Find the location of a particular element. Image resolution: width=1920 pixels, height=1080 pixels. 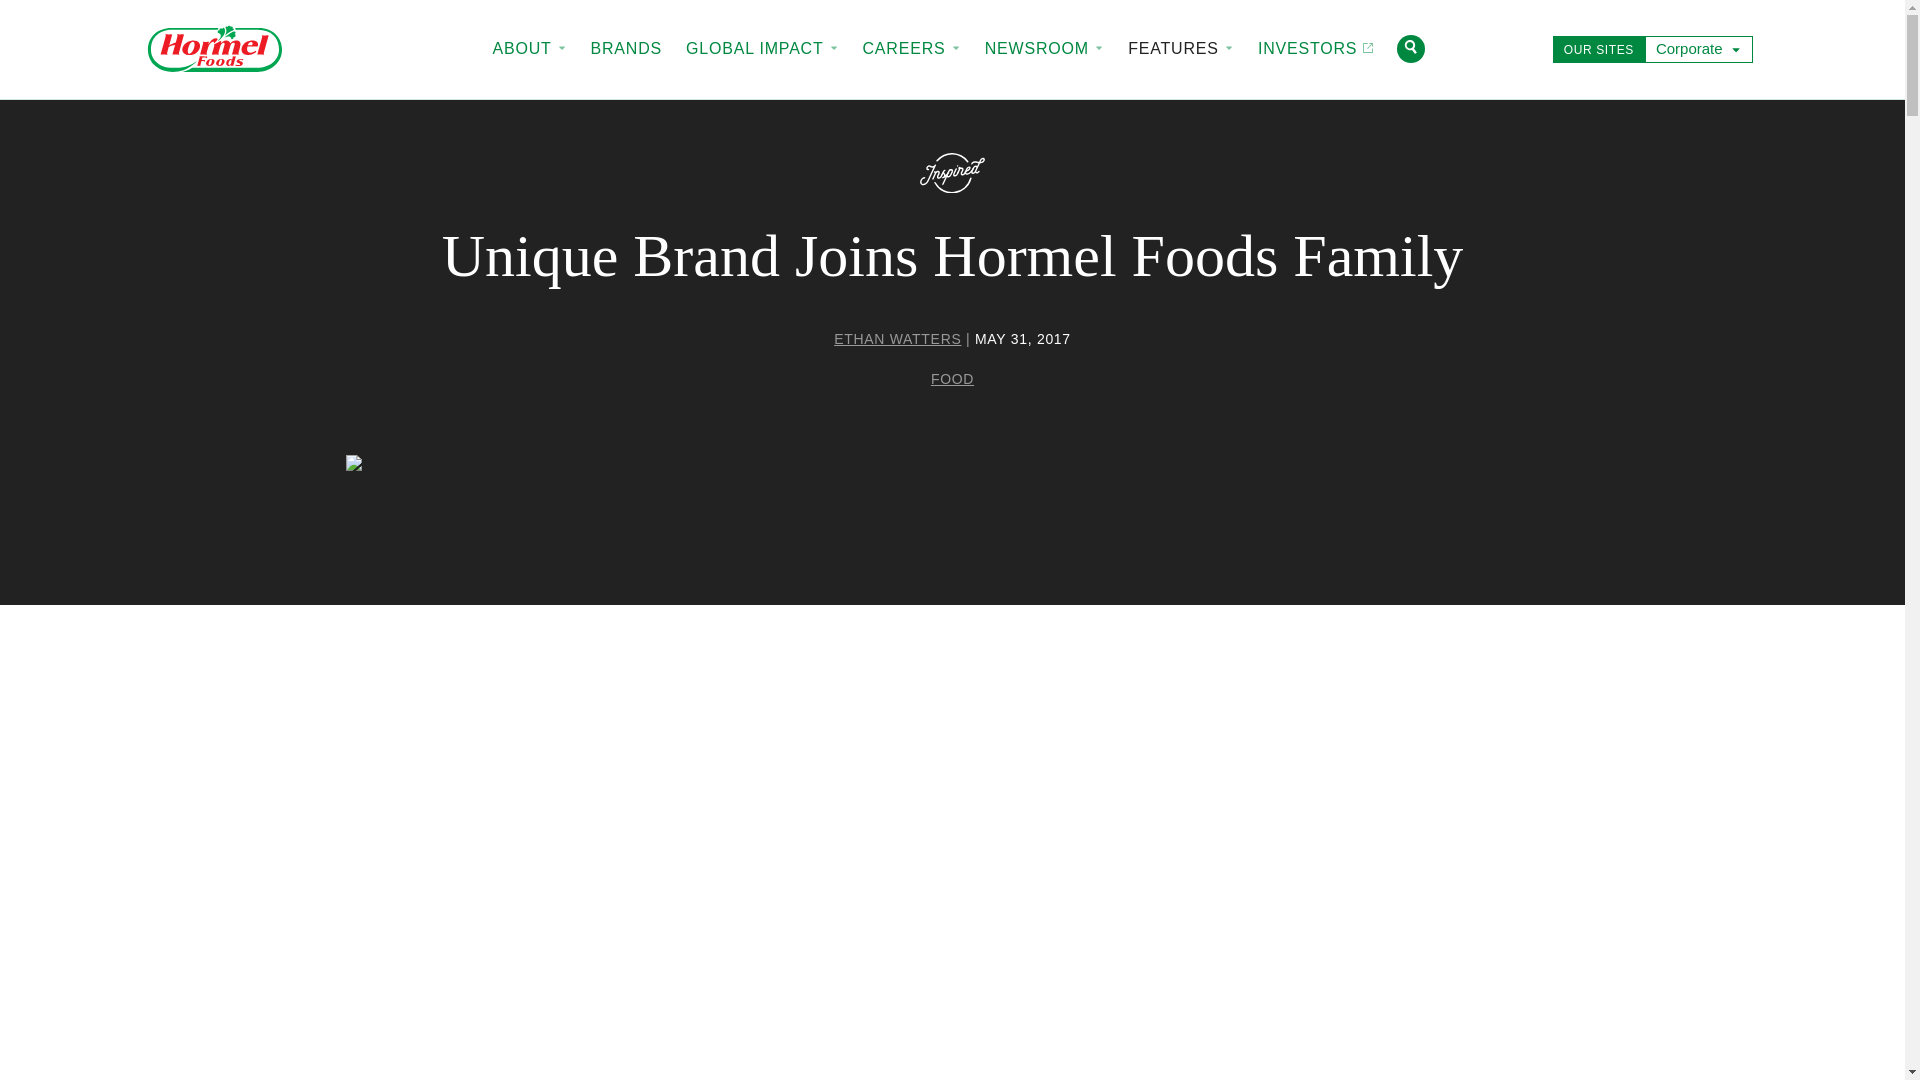

CAREERS is located at coordinates (910, 49).